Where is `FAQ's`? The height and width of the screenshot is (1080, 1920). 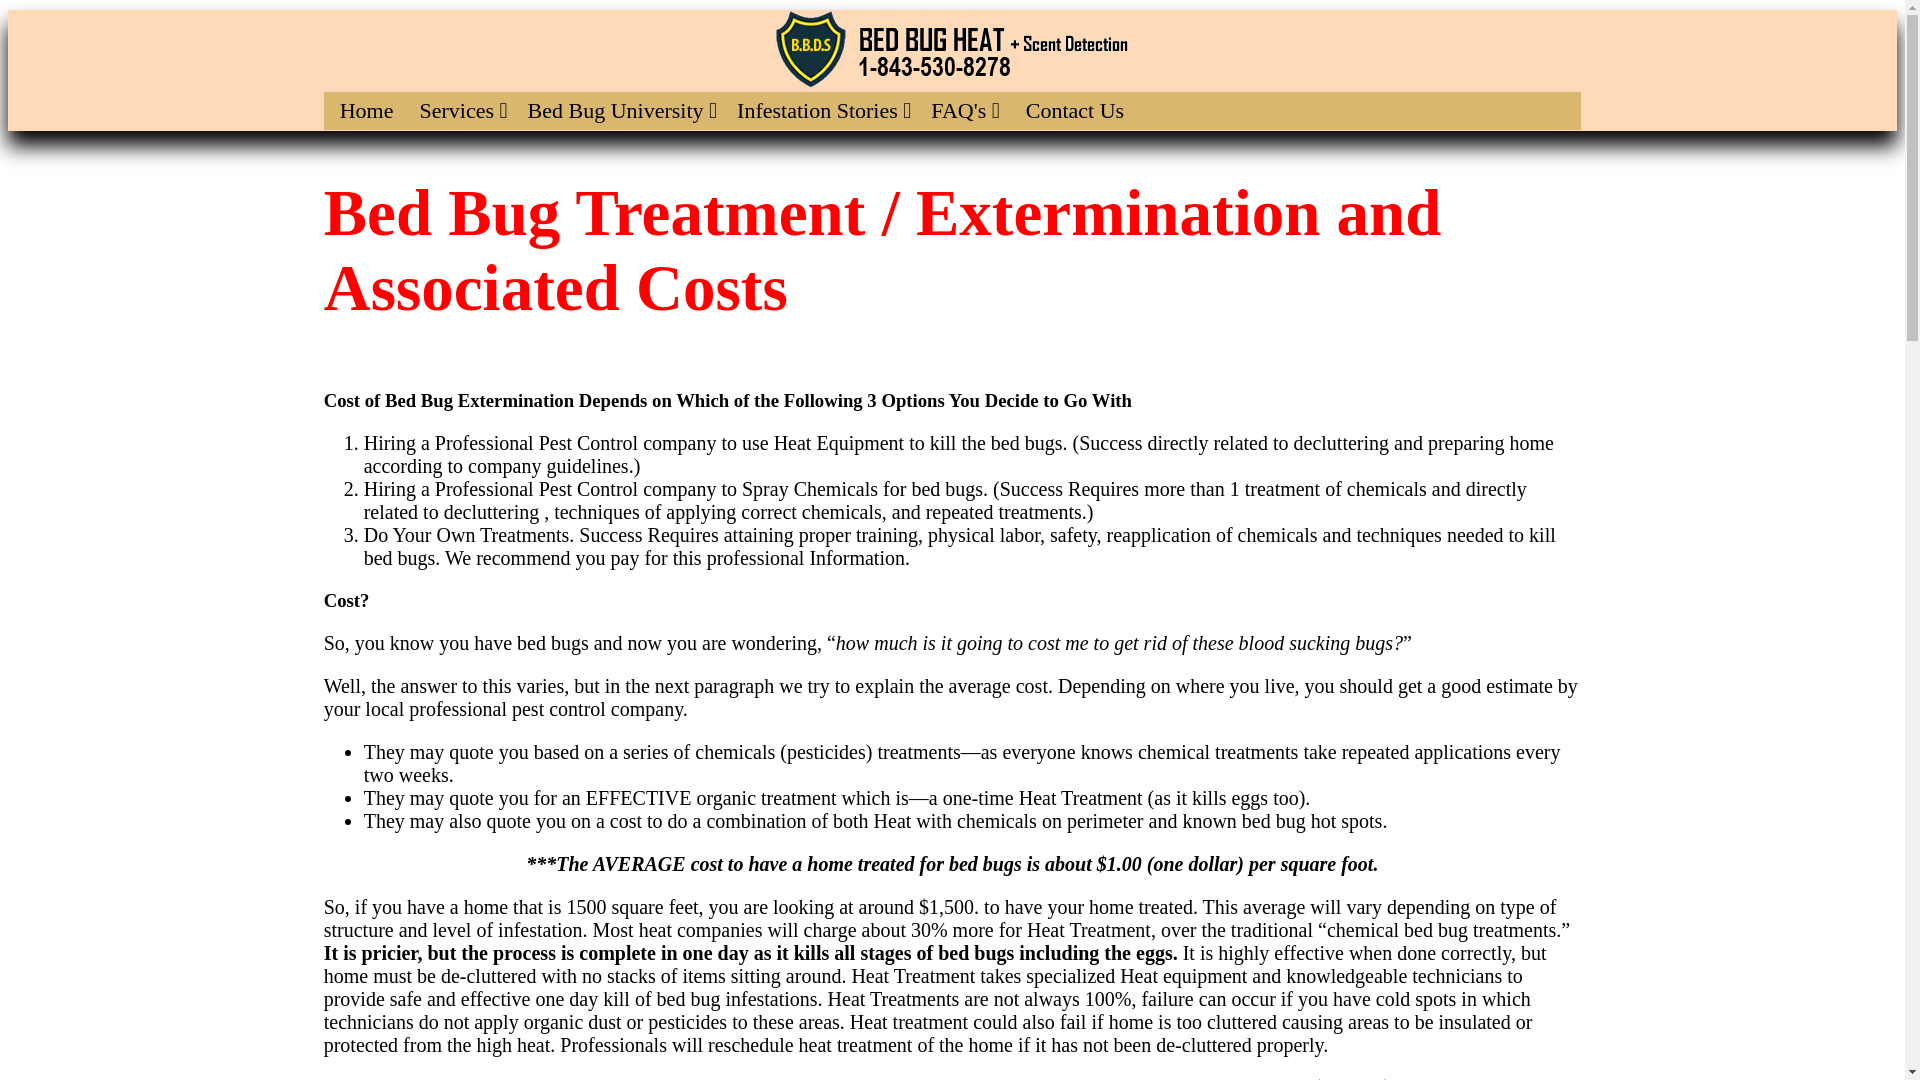
FAQ's is located at coordinates (965, 110).